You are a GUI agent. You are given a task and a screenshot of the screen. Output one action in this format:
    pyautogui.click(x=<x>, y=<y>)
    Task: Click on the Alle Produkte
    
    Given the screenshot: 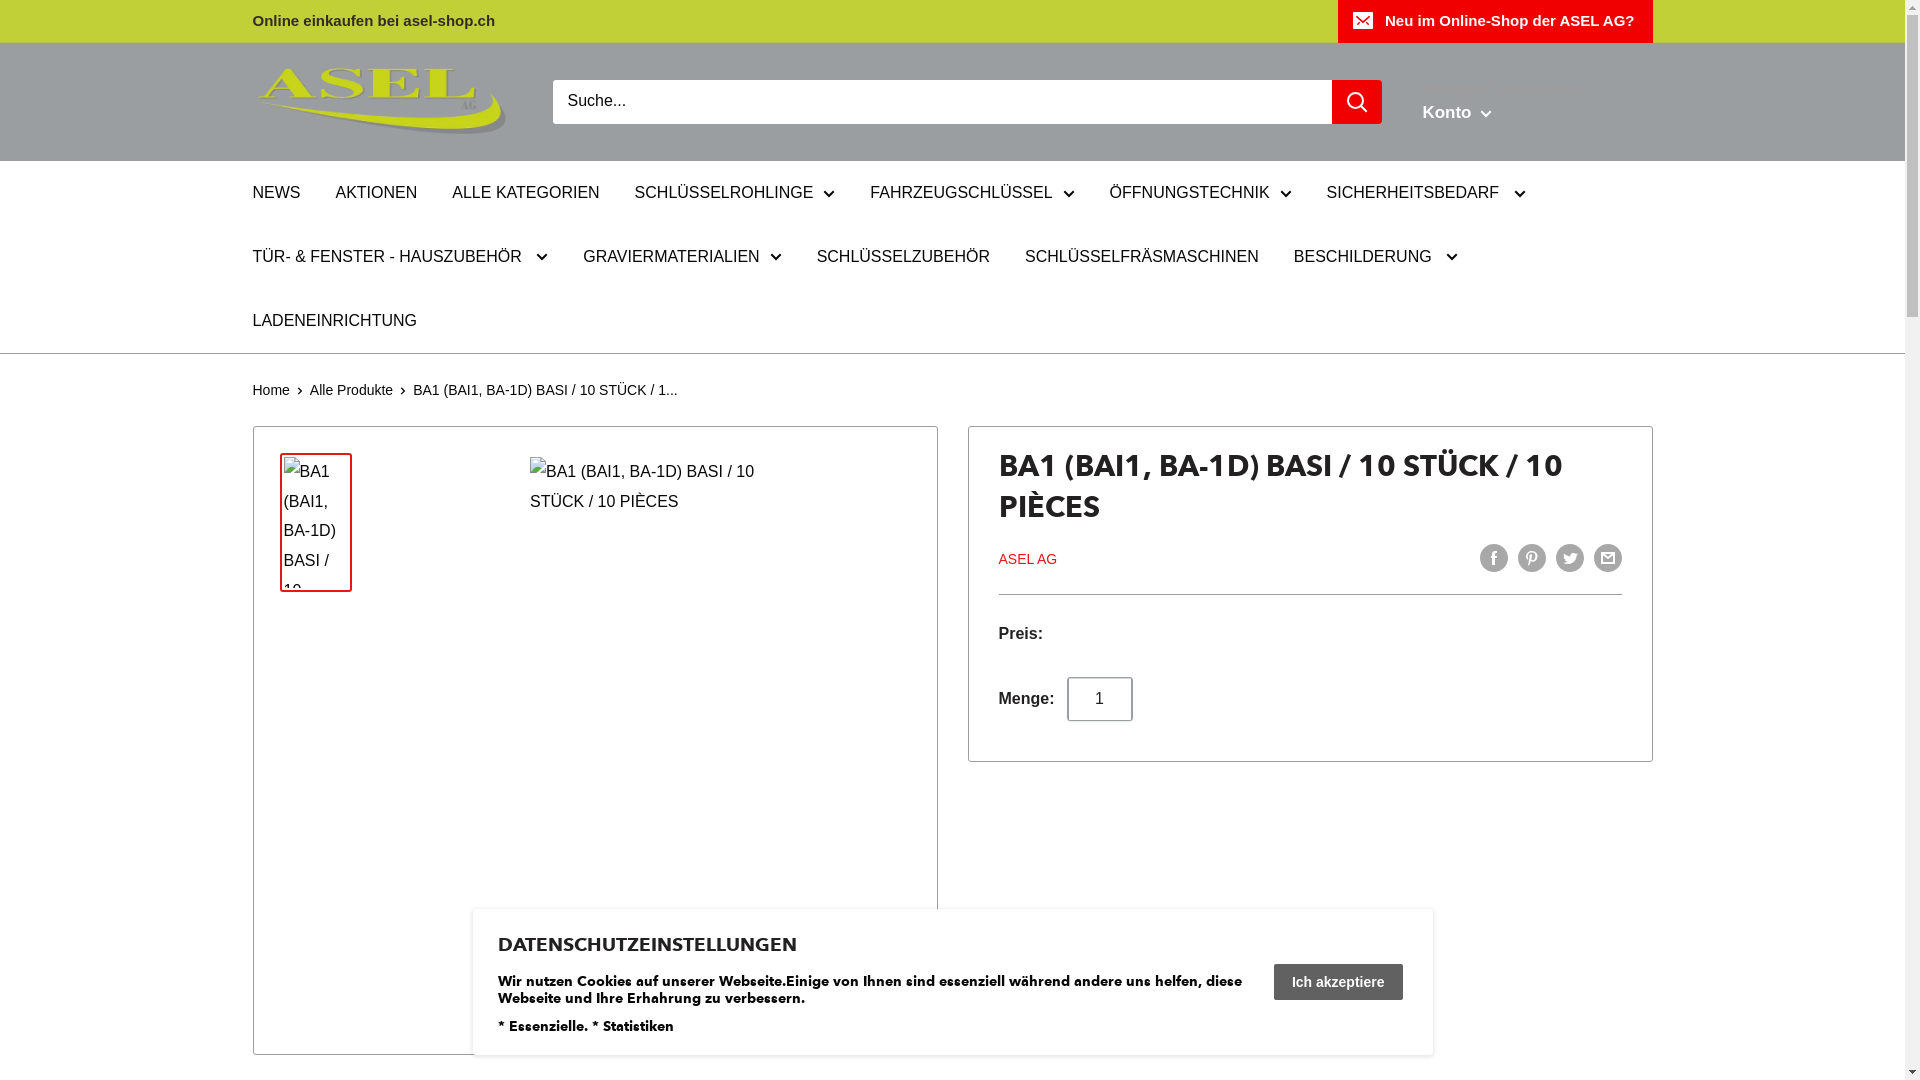 What is the action you would take?
    pyautogui.click(x=352, y=390)
    